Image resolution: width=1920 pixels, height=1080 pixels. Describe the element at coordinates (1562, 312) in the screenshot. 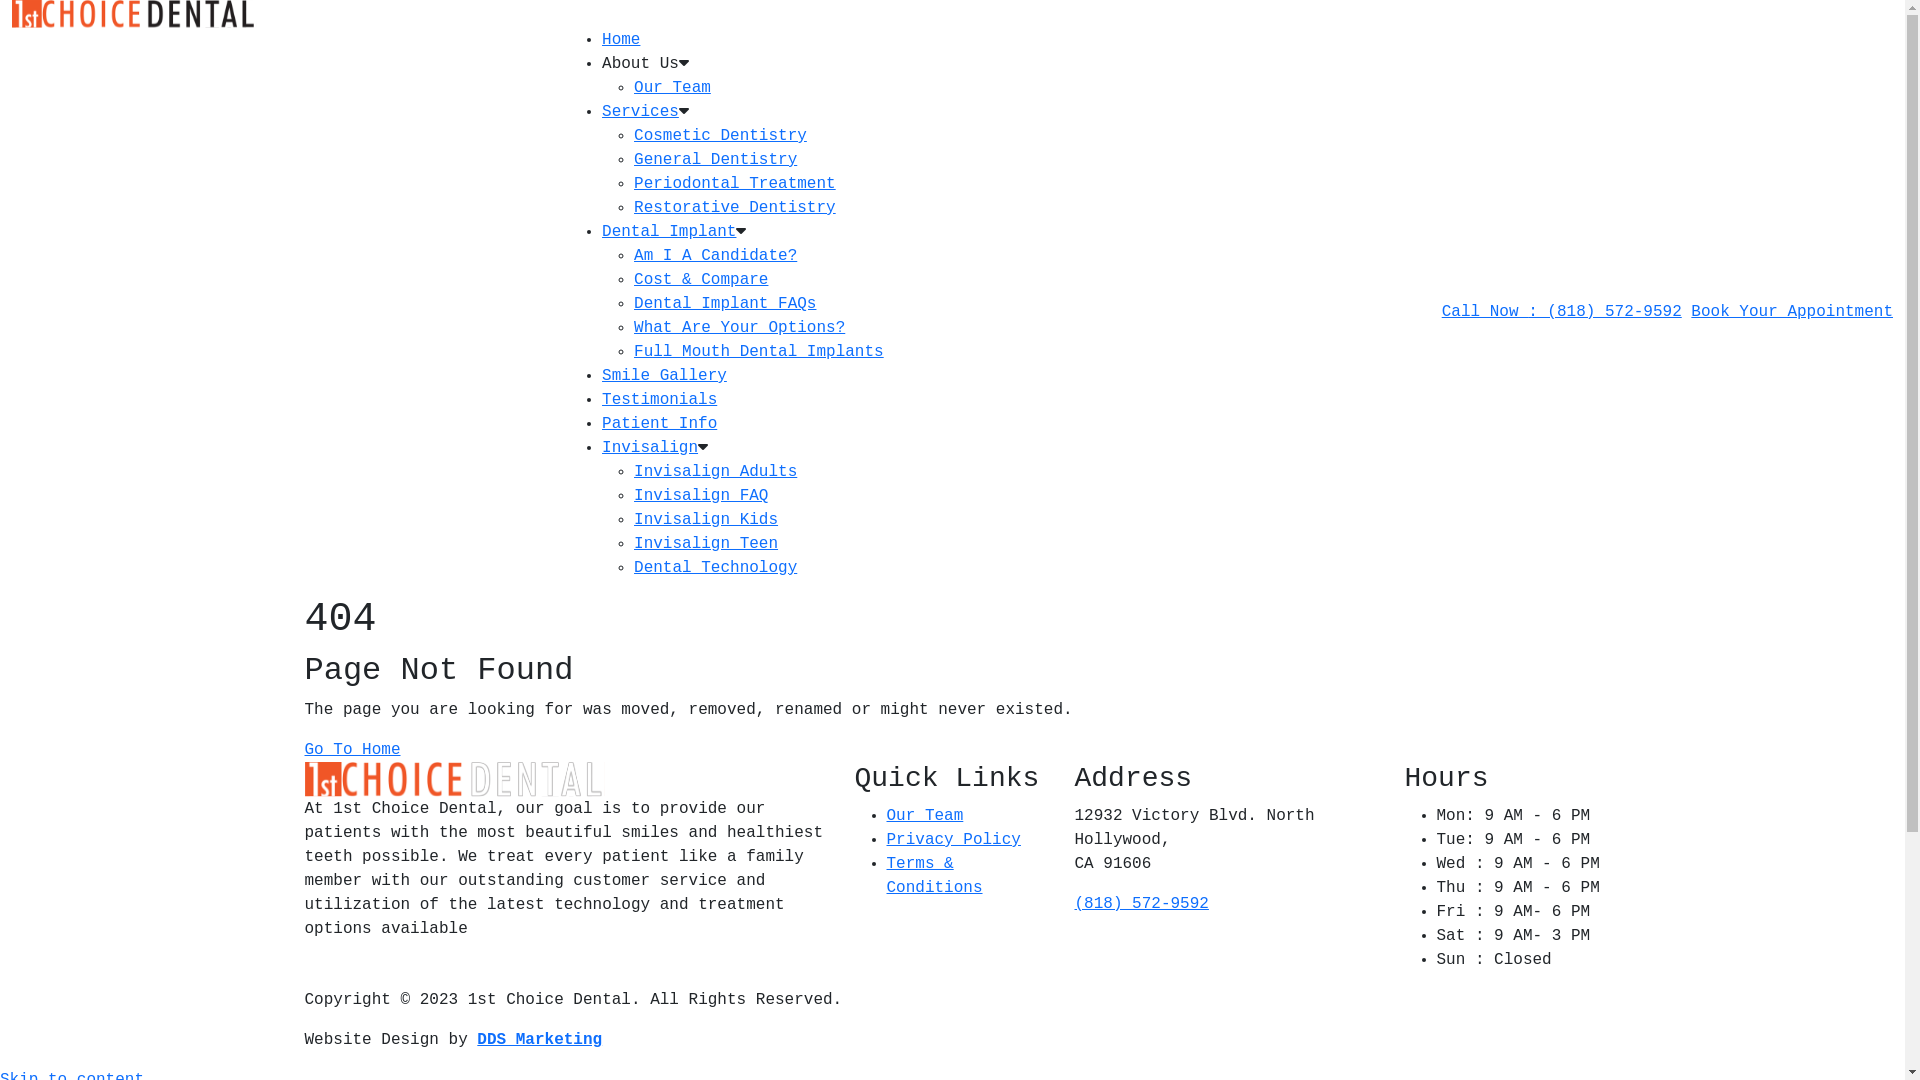

I see `Call Now : (818) 572-9592` at that location.